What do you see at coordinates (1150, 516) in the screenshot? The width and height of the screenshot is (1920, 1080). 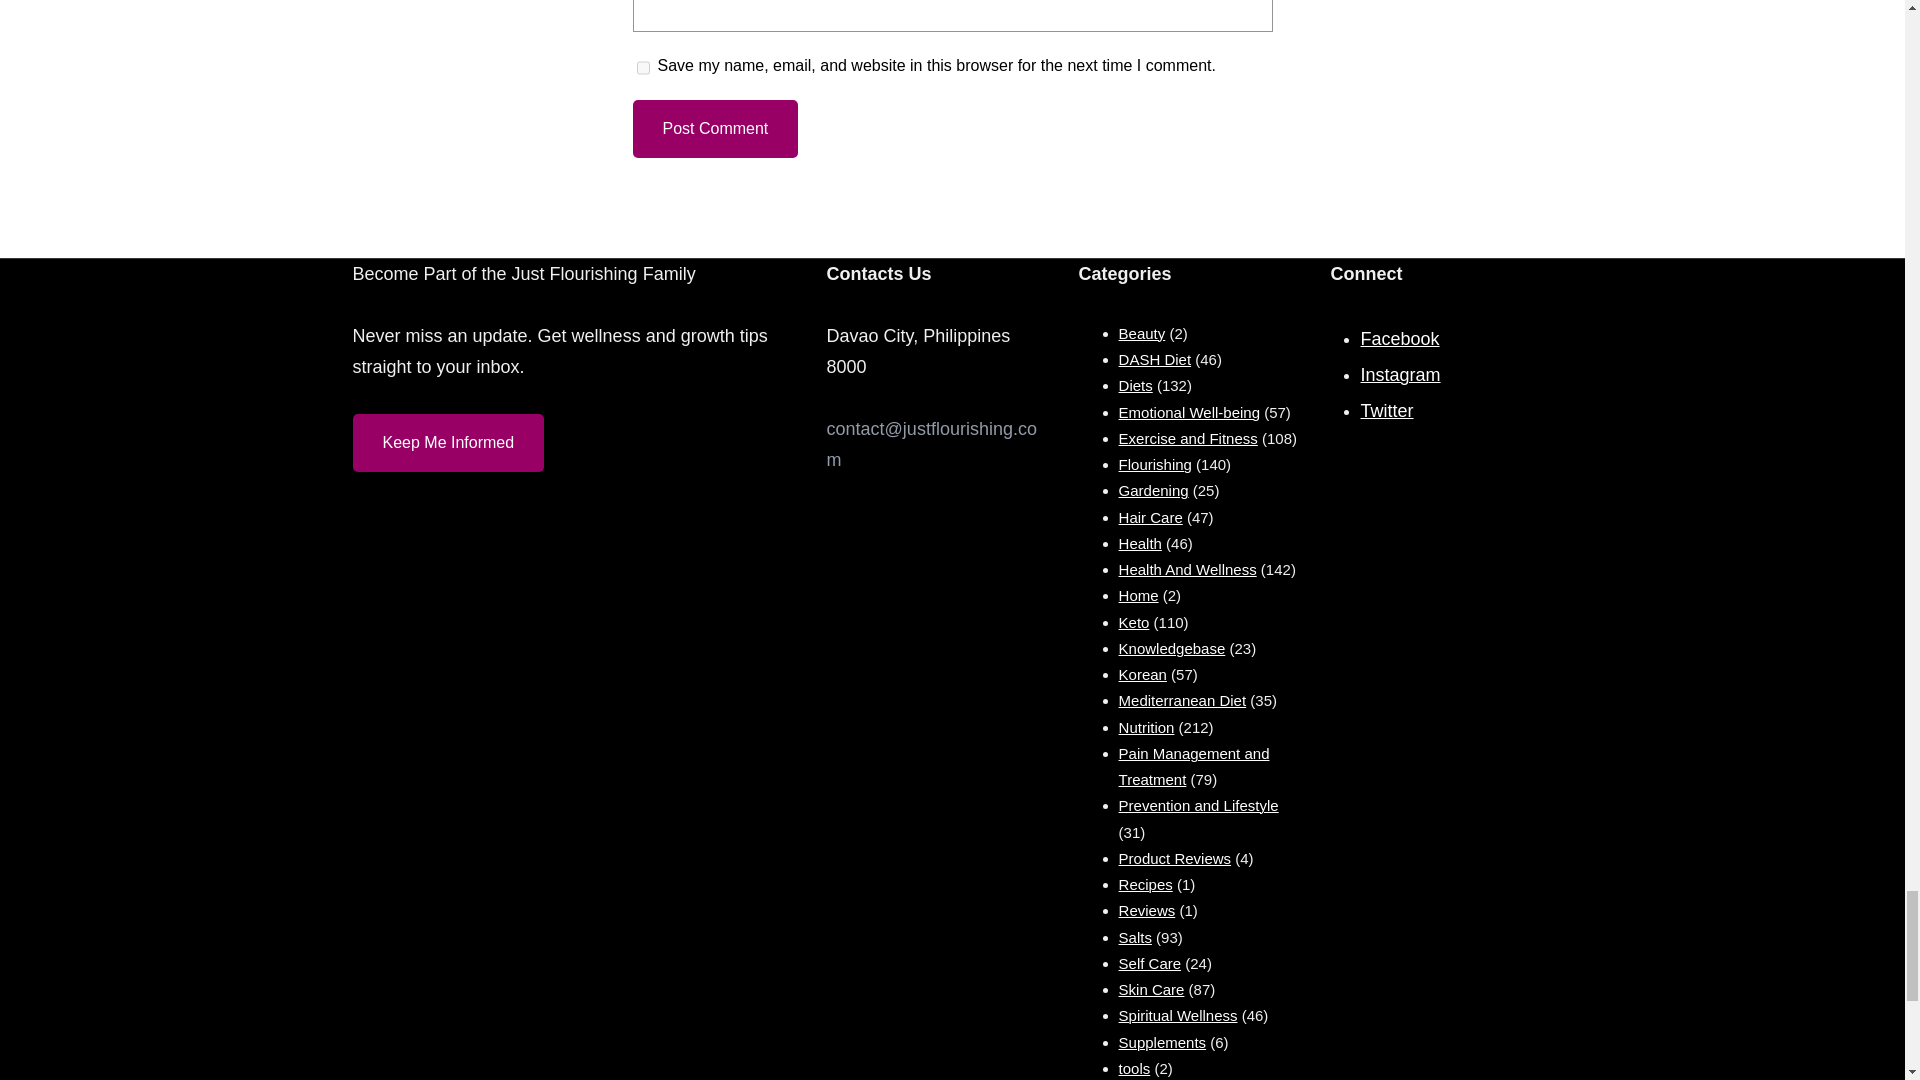 I see `Hair Care` at bounding box center [1150, 516].